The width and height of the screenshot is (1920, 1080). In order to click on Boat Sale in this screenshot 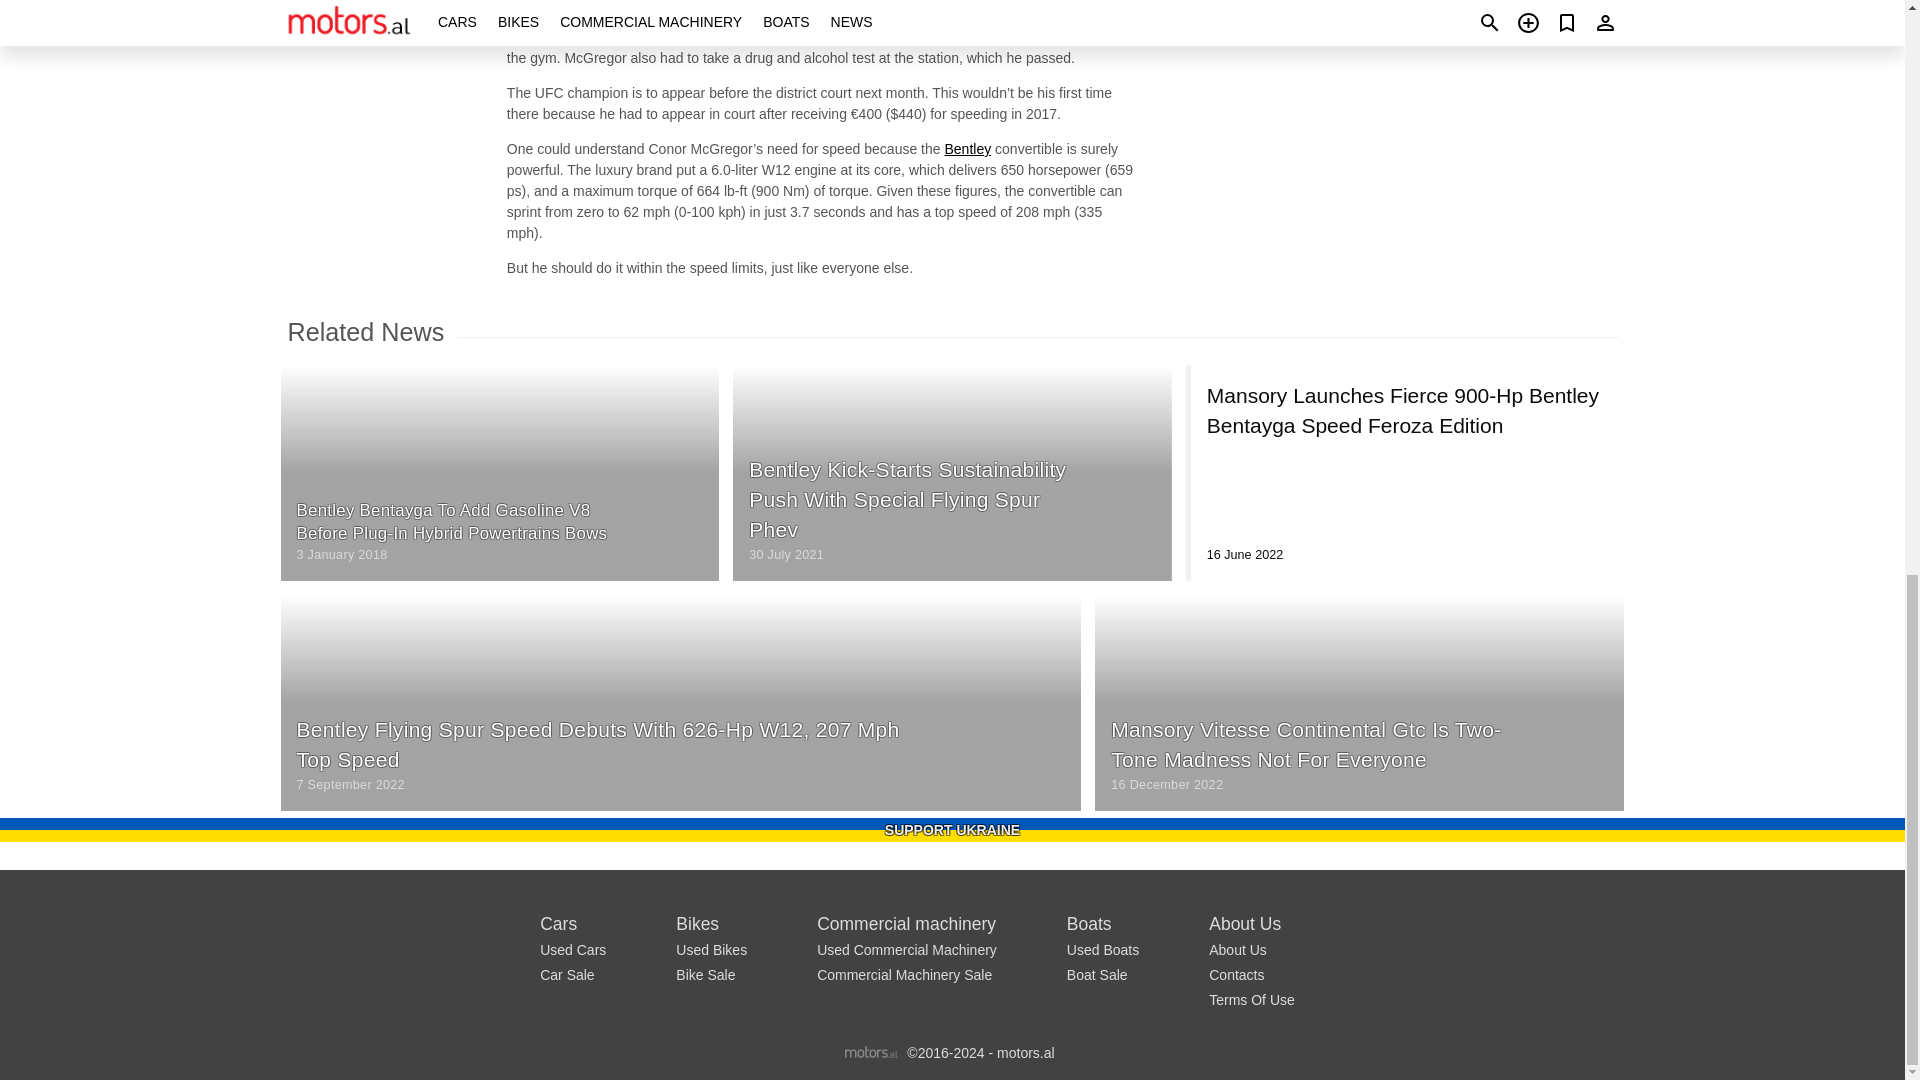, I will do `click(1098, 974)`.